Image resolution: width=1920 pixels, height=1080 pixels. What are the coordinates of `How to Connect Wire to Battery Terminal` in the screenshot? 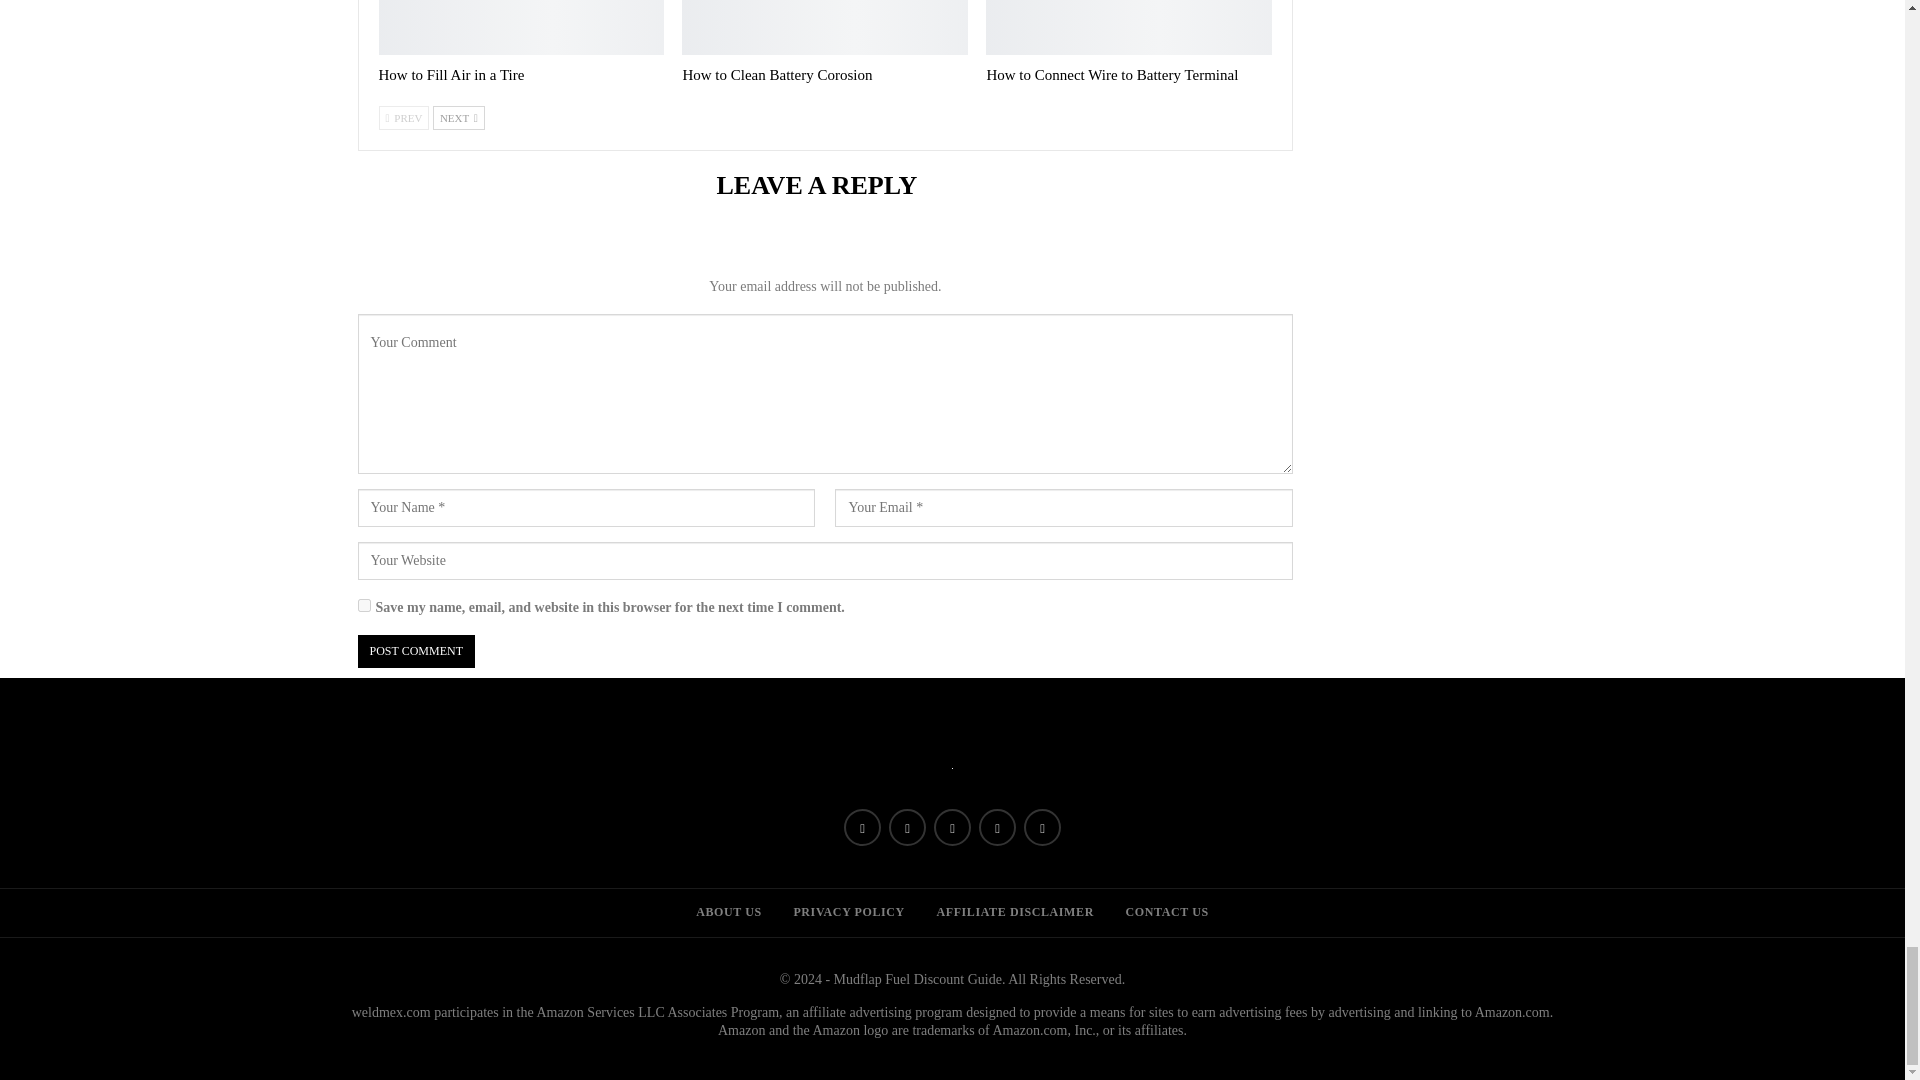 It's located at (1112, 74).